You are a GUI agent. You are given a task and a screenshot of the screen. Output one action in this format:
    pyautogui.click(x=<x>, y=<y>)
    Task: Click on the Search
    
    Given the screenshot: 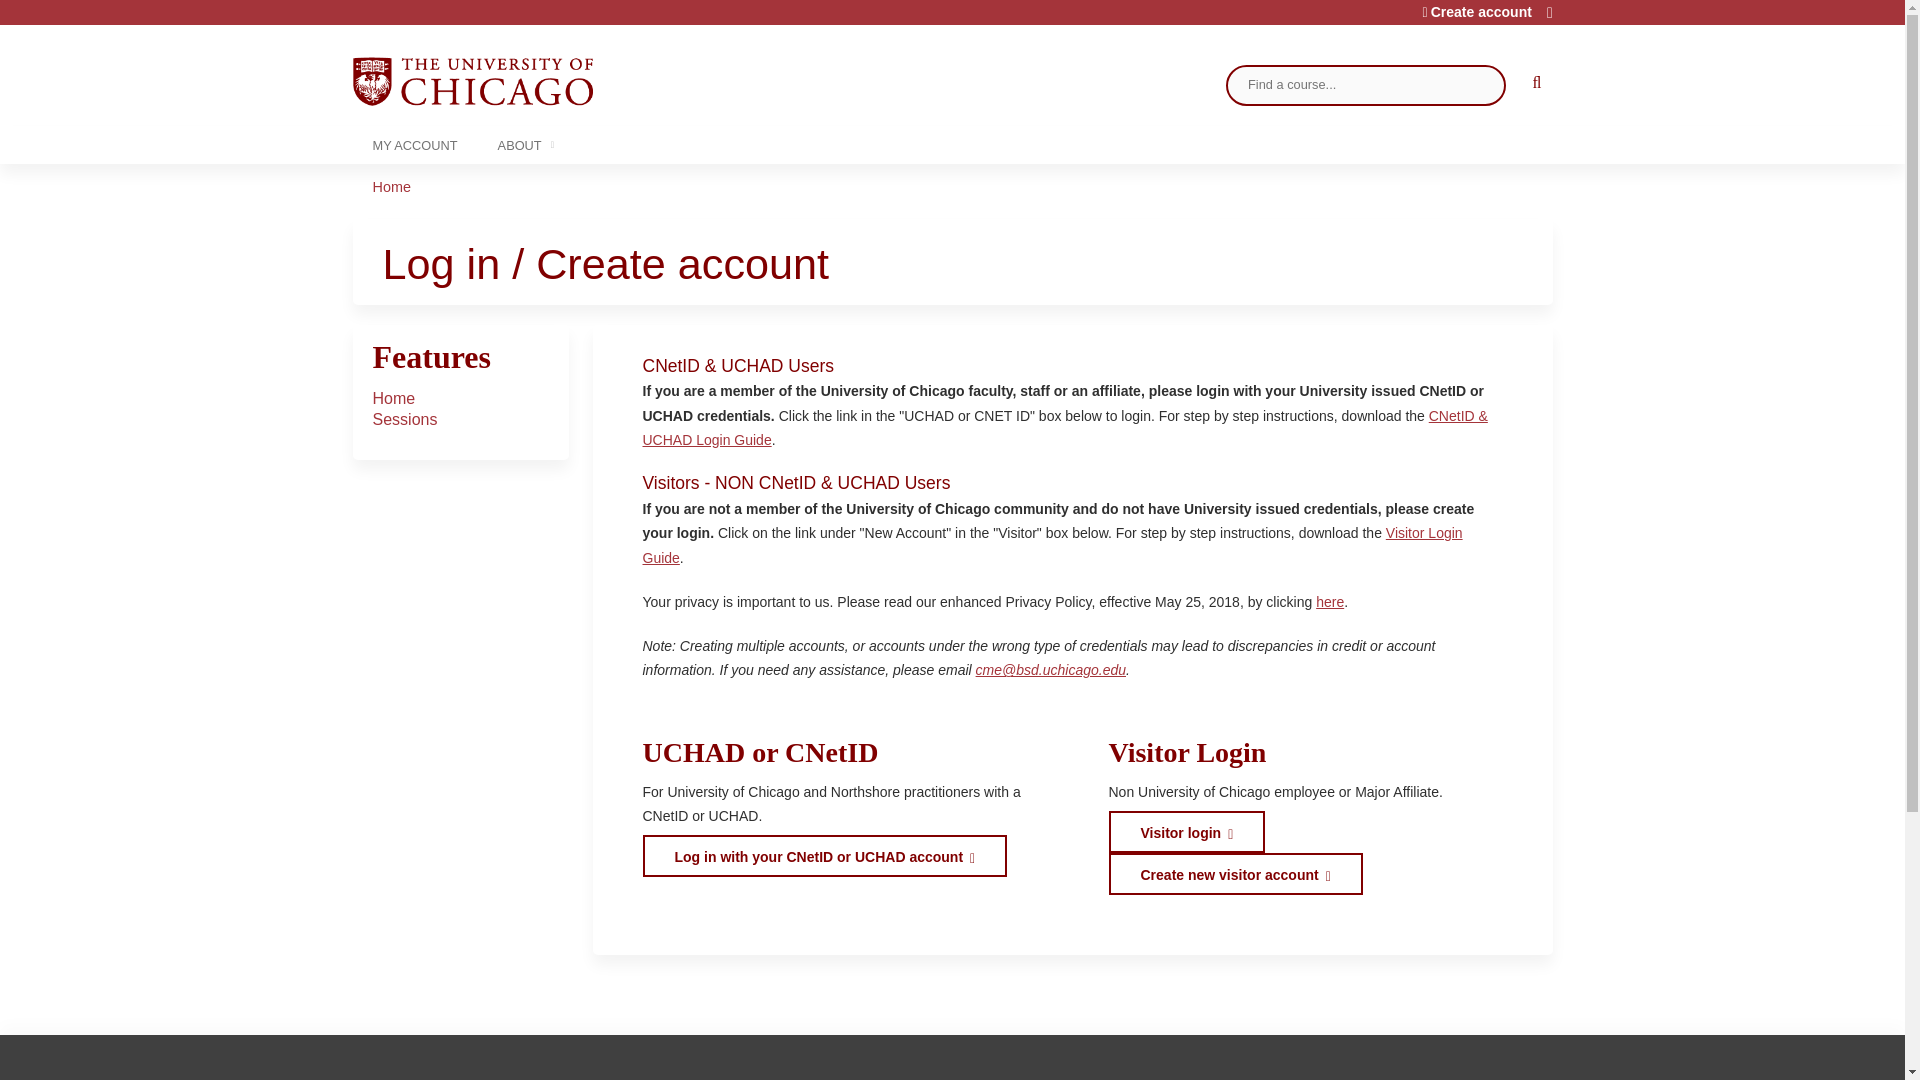 What is the action you would take?
    pyautogui.click(x=1532, y=84)
    